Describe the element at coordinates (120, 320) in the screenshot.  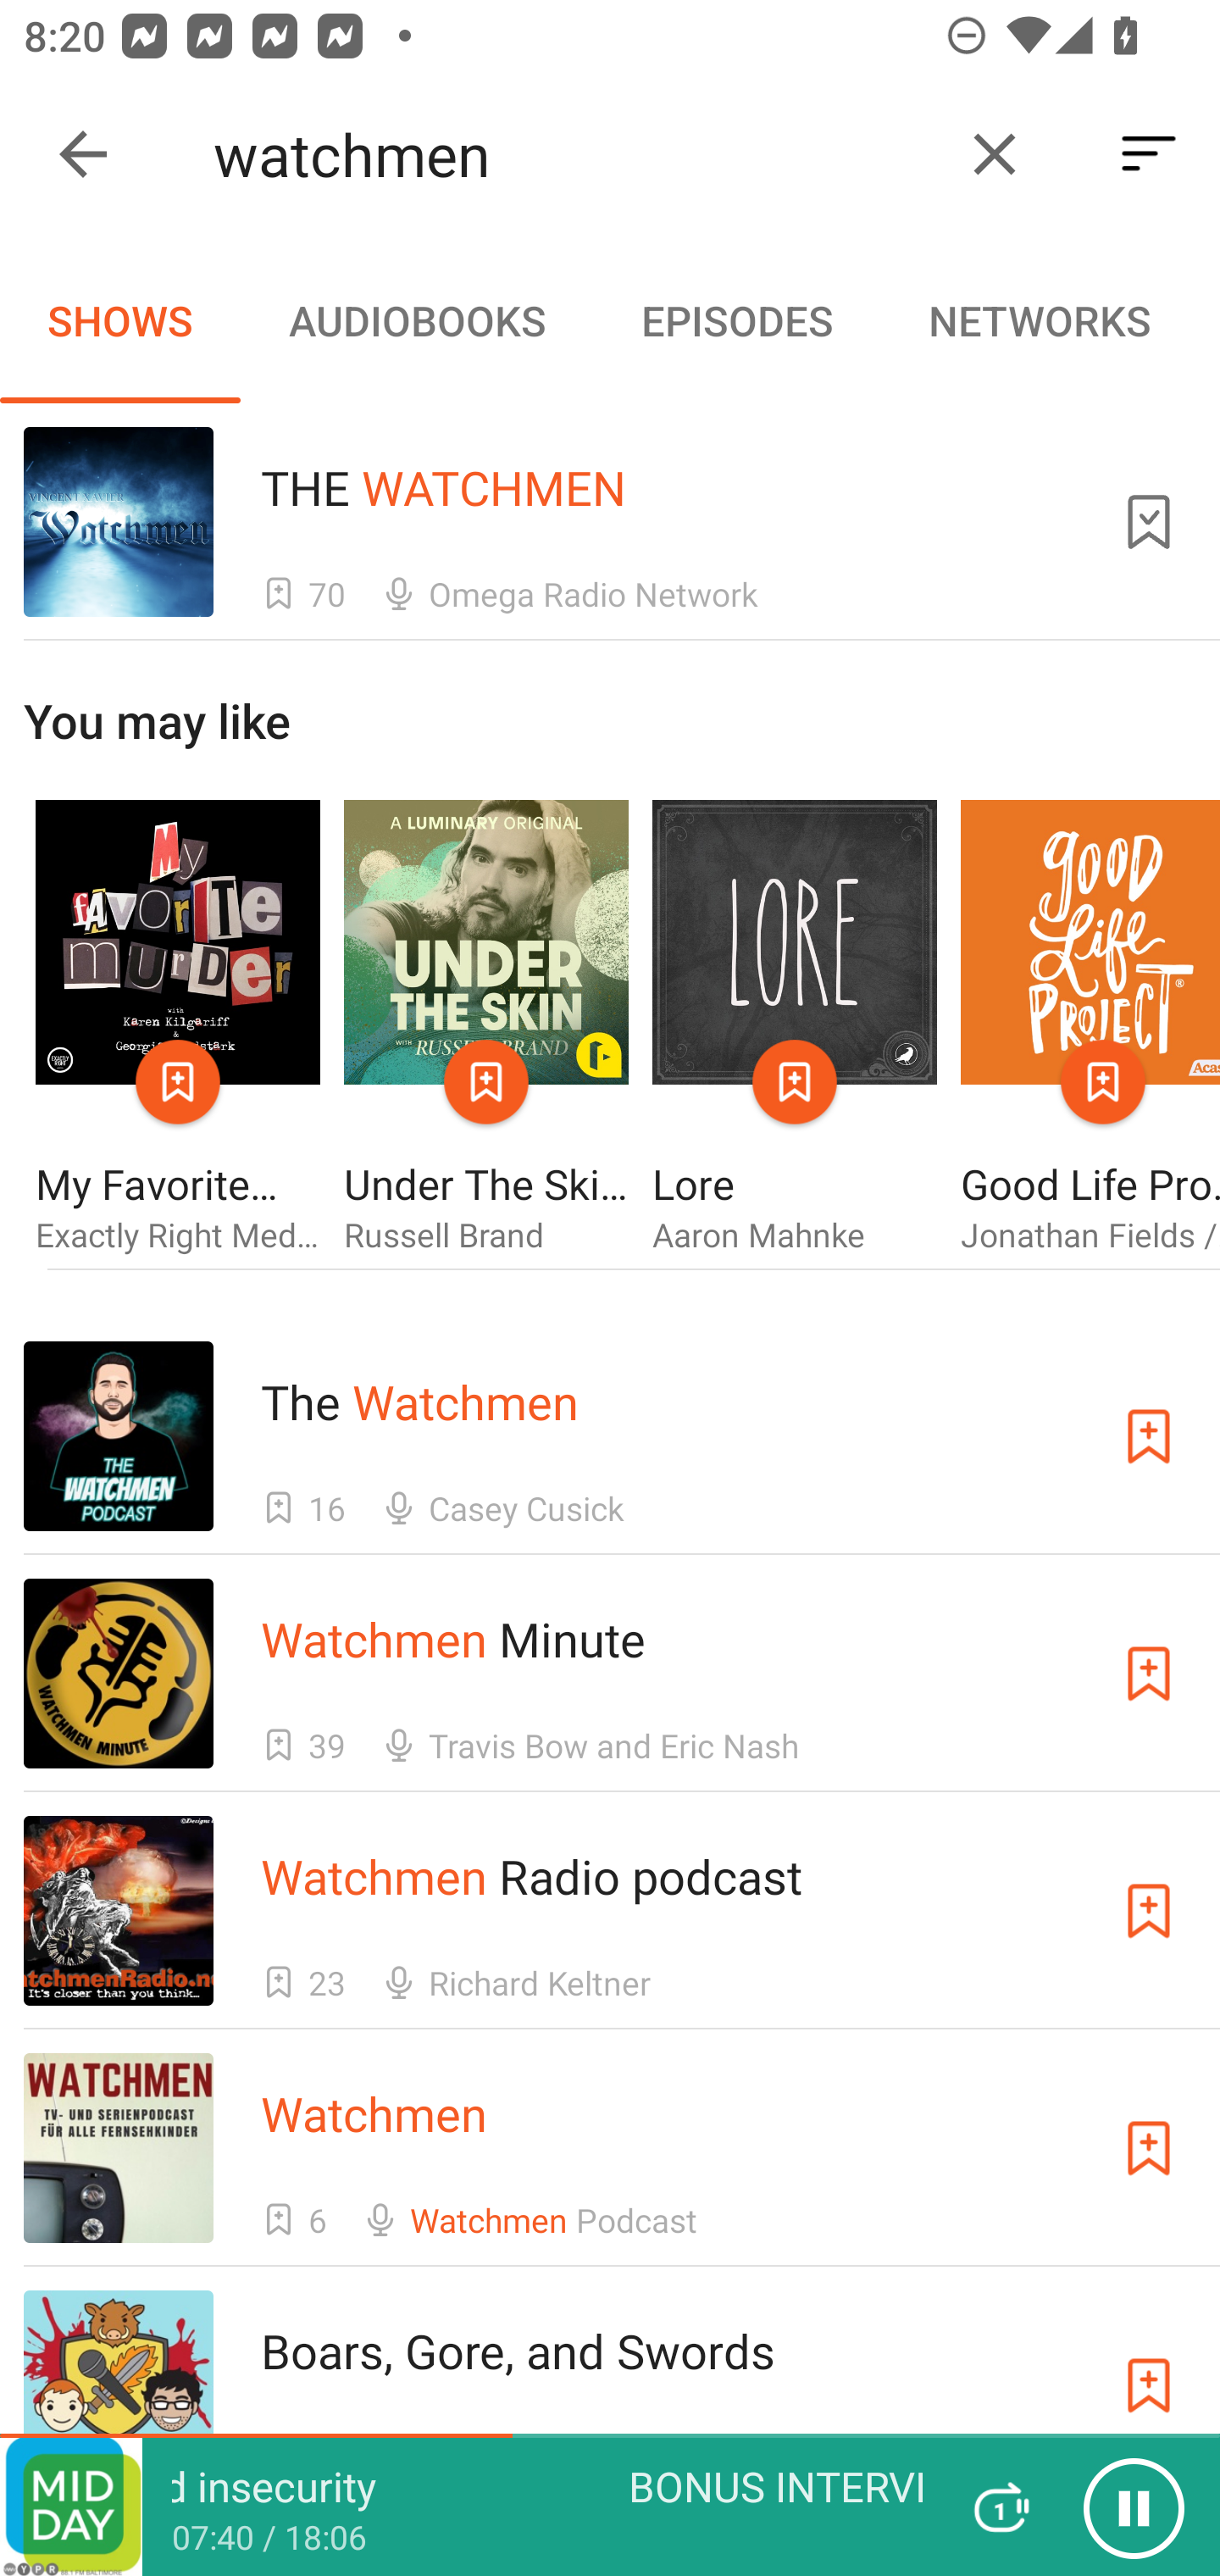
I see `SHOWS` at that location.